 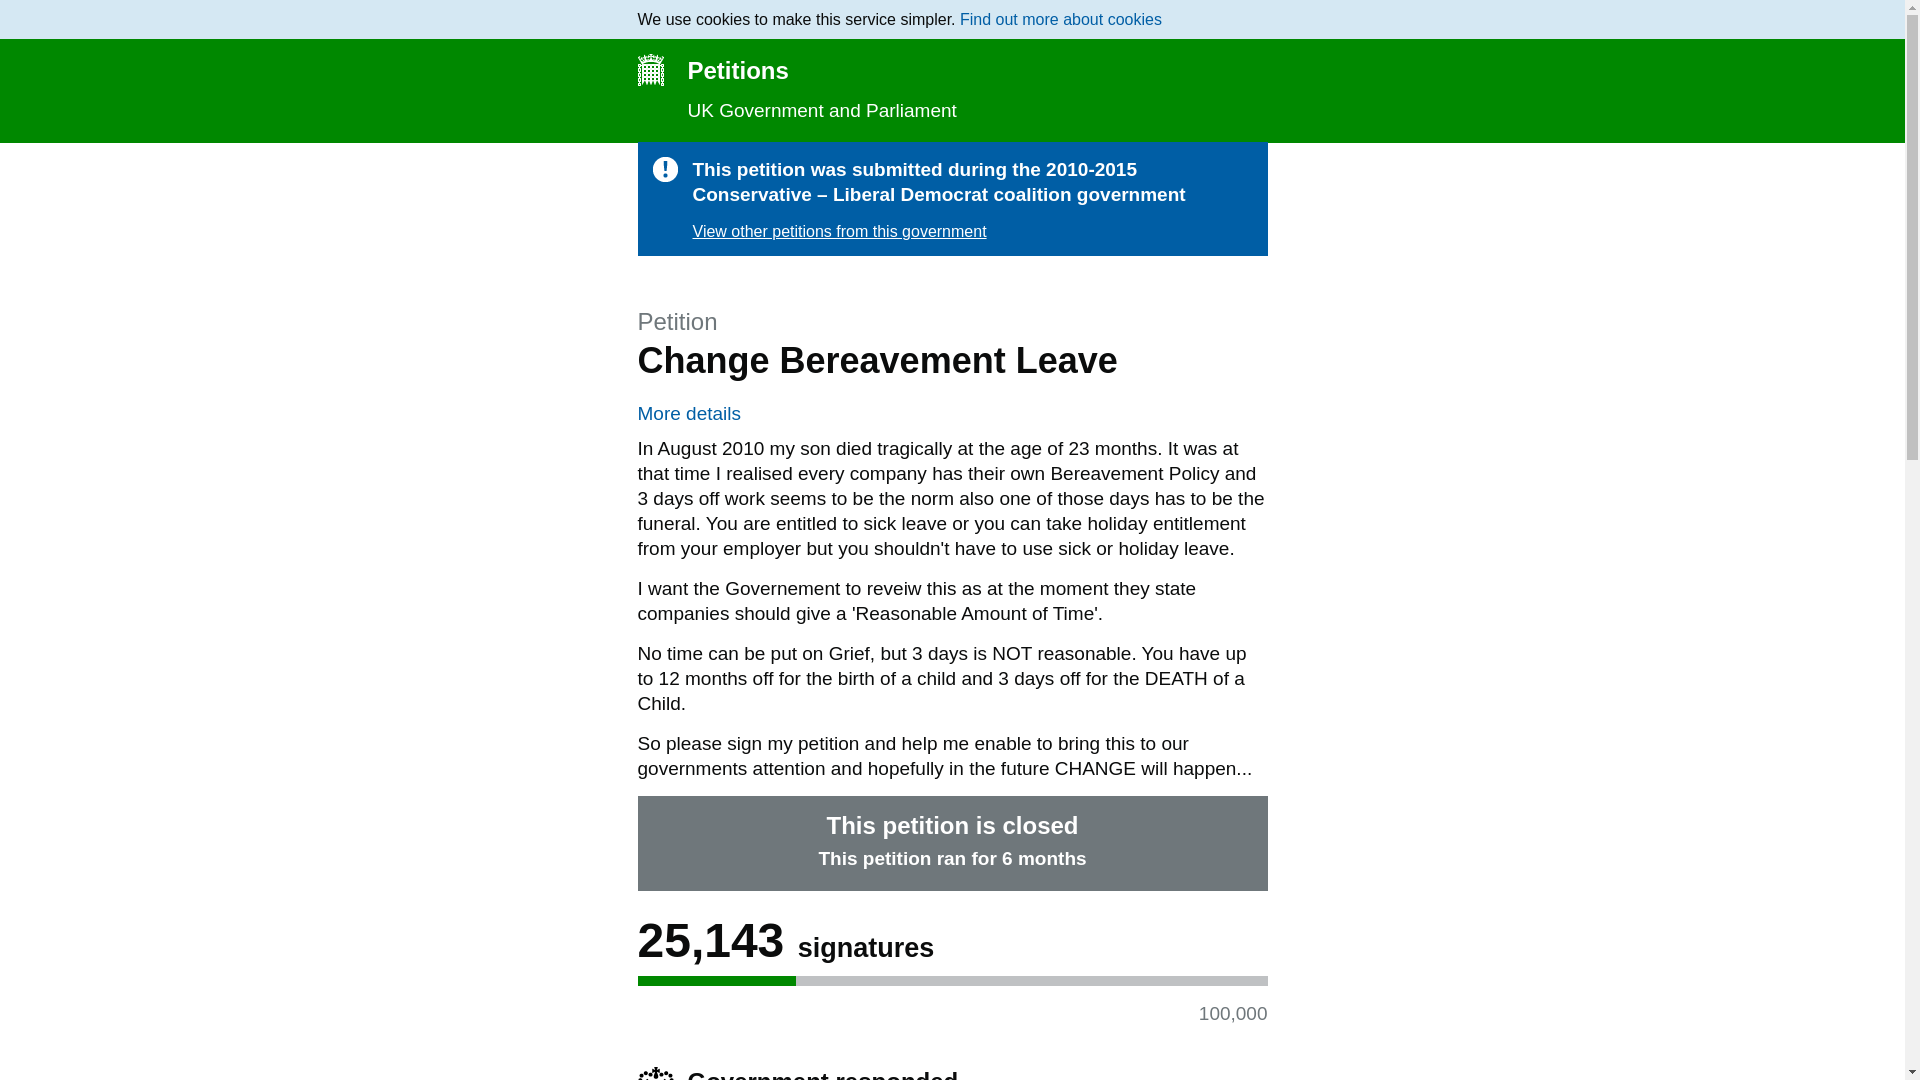 What do you see at coordinates (838, 230) in the screenshot?
I see `View other petitions from this government` at bounding box center [838, 230].